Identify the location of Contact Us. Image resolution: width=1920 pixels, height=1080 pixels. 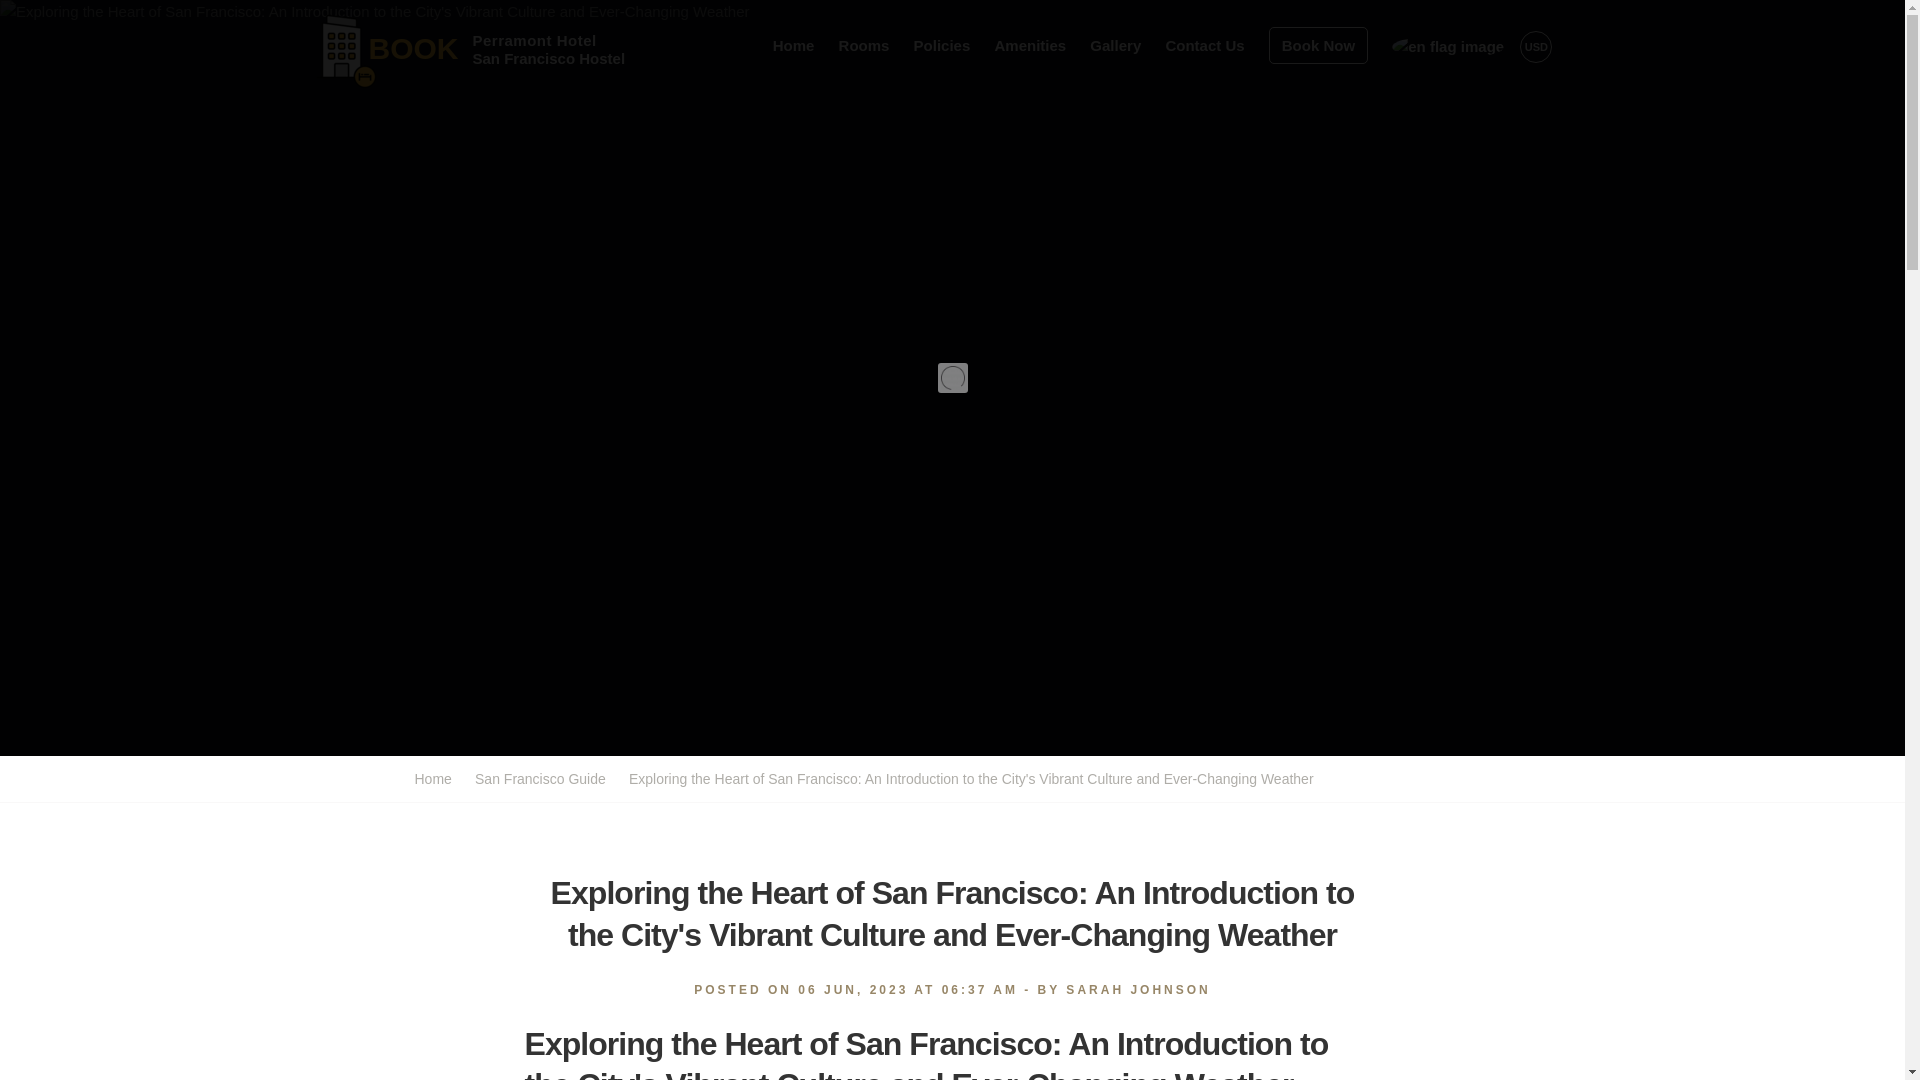
(1204, 44).